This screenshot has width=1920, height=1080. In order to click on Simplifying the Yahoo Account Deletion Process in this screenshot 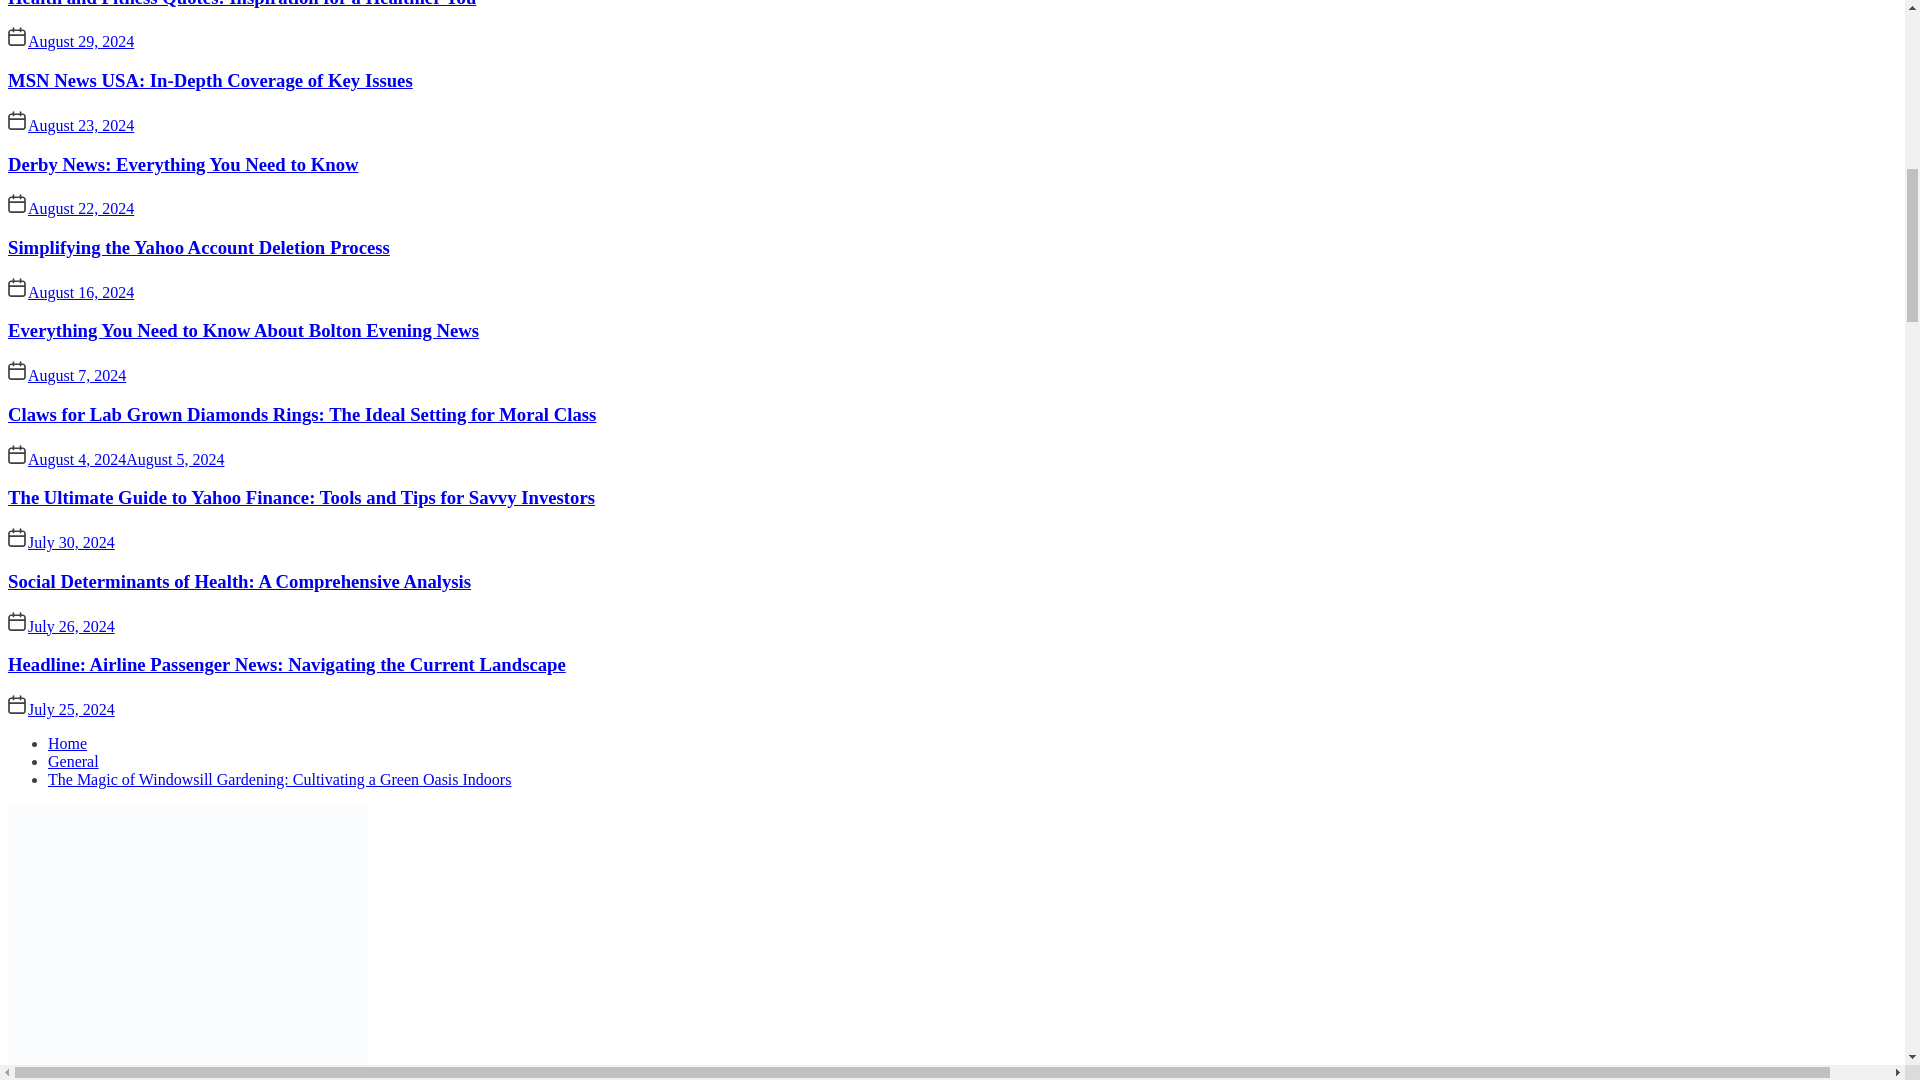, I will do `click(198, 247)`.